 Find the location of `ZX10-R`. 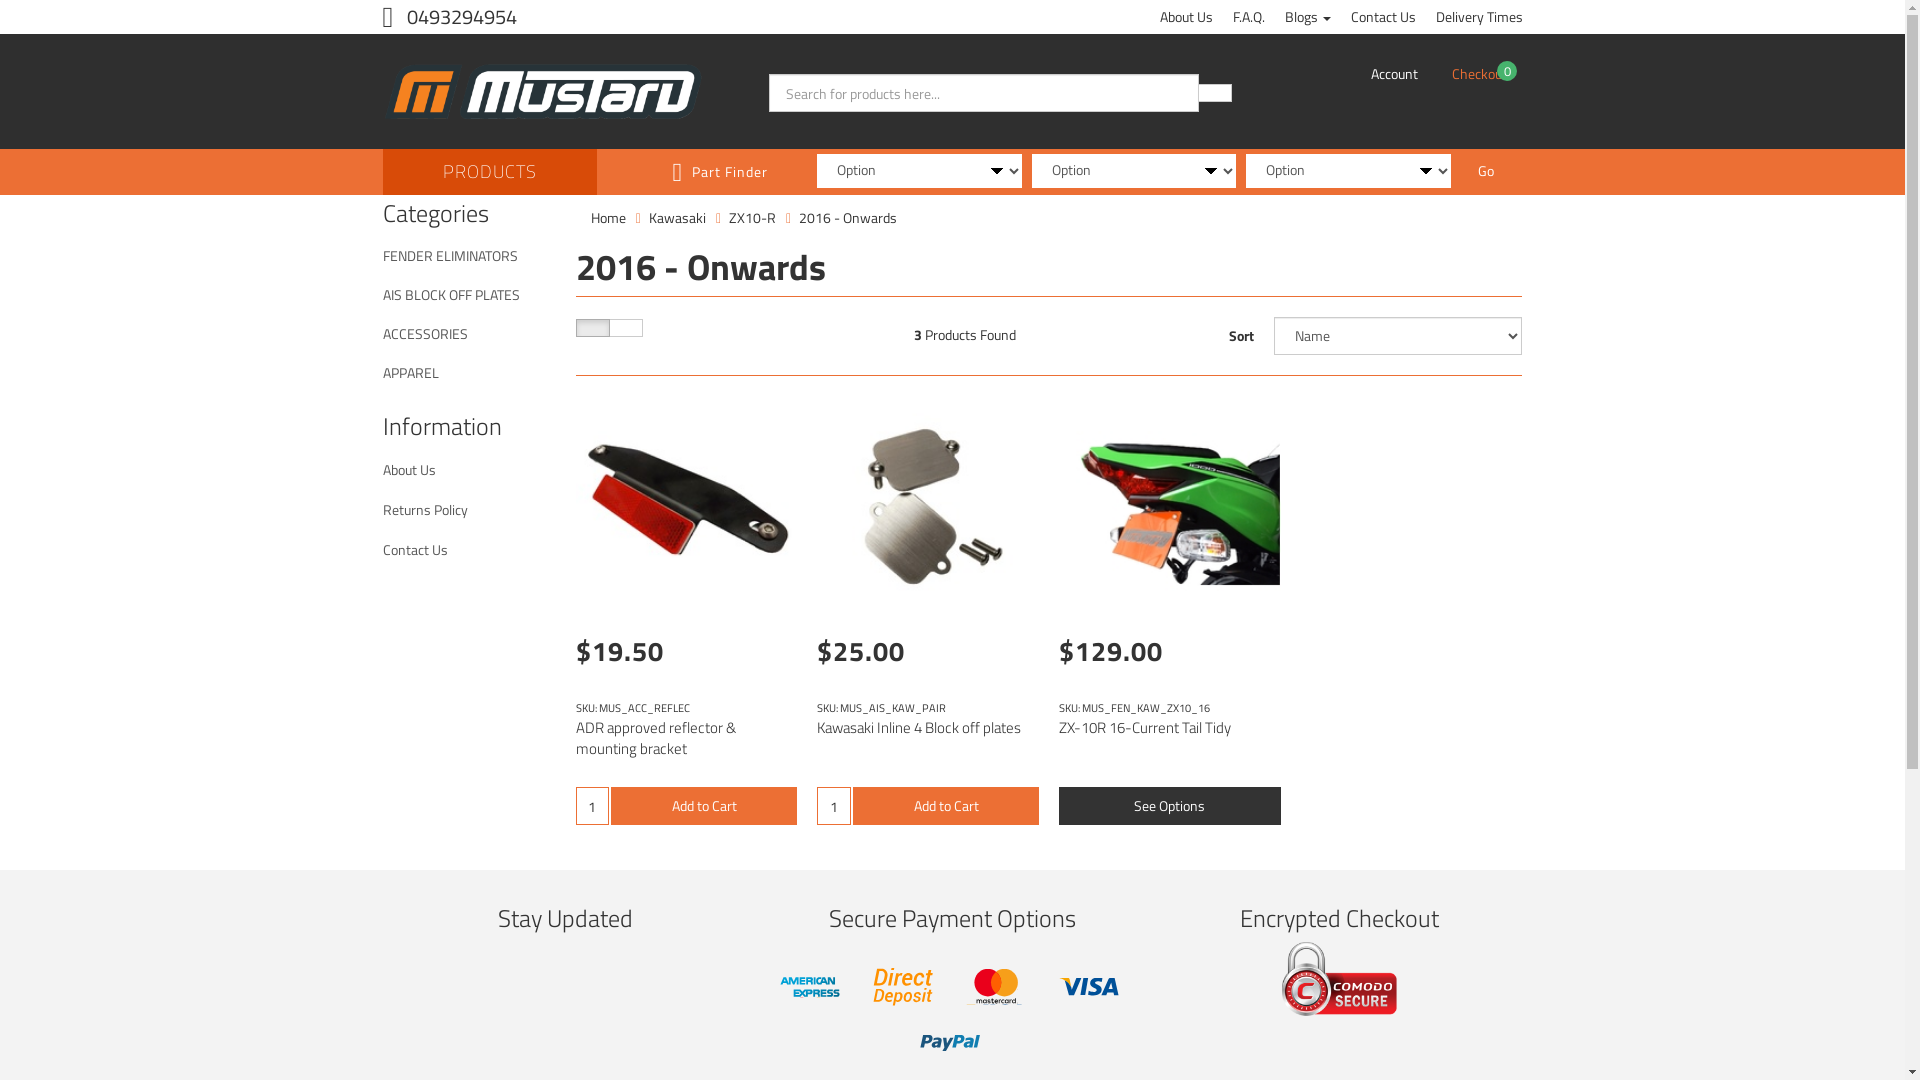

ZX10-R is located at coordinates (752, 218).